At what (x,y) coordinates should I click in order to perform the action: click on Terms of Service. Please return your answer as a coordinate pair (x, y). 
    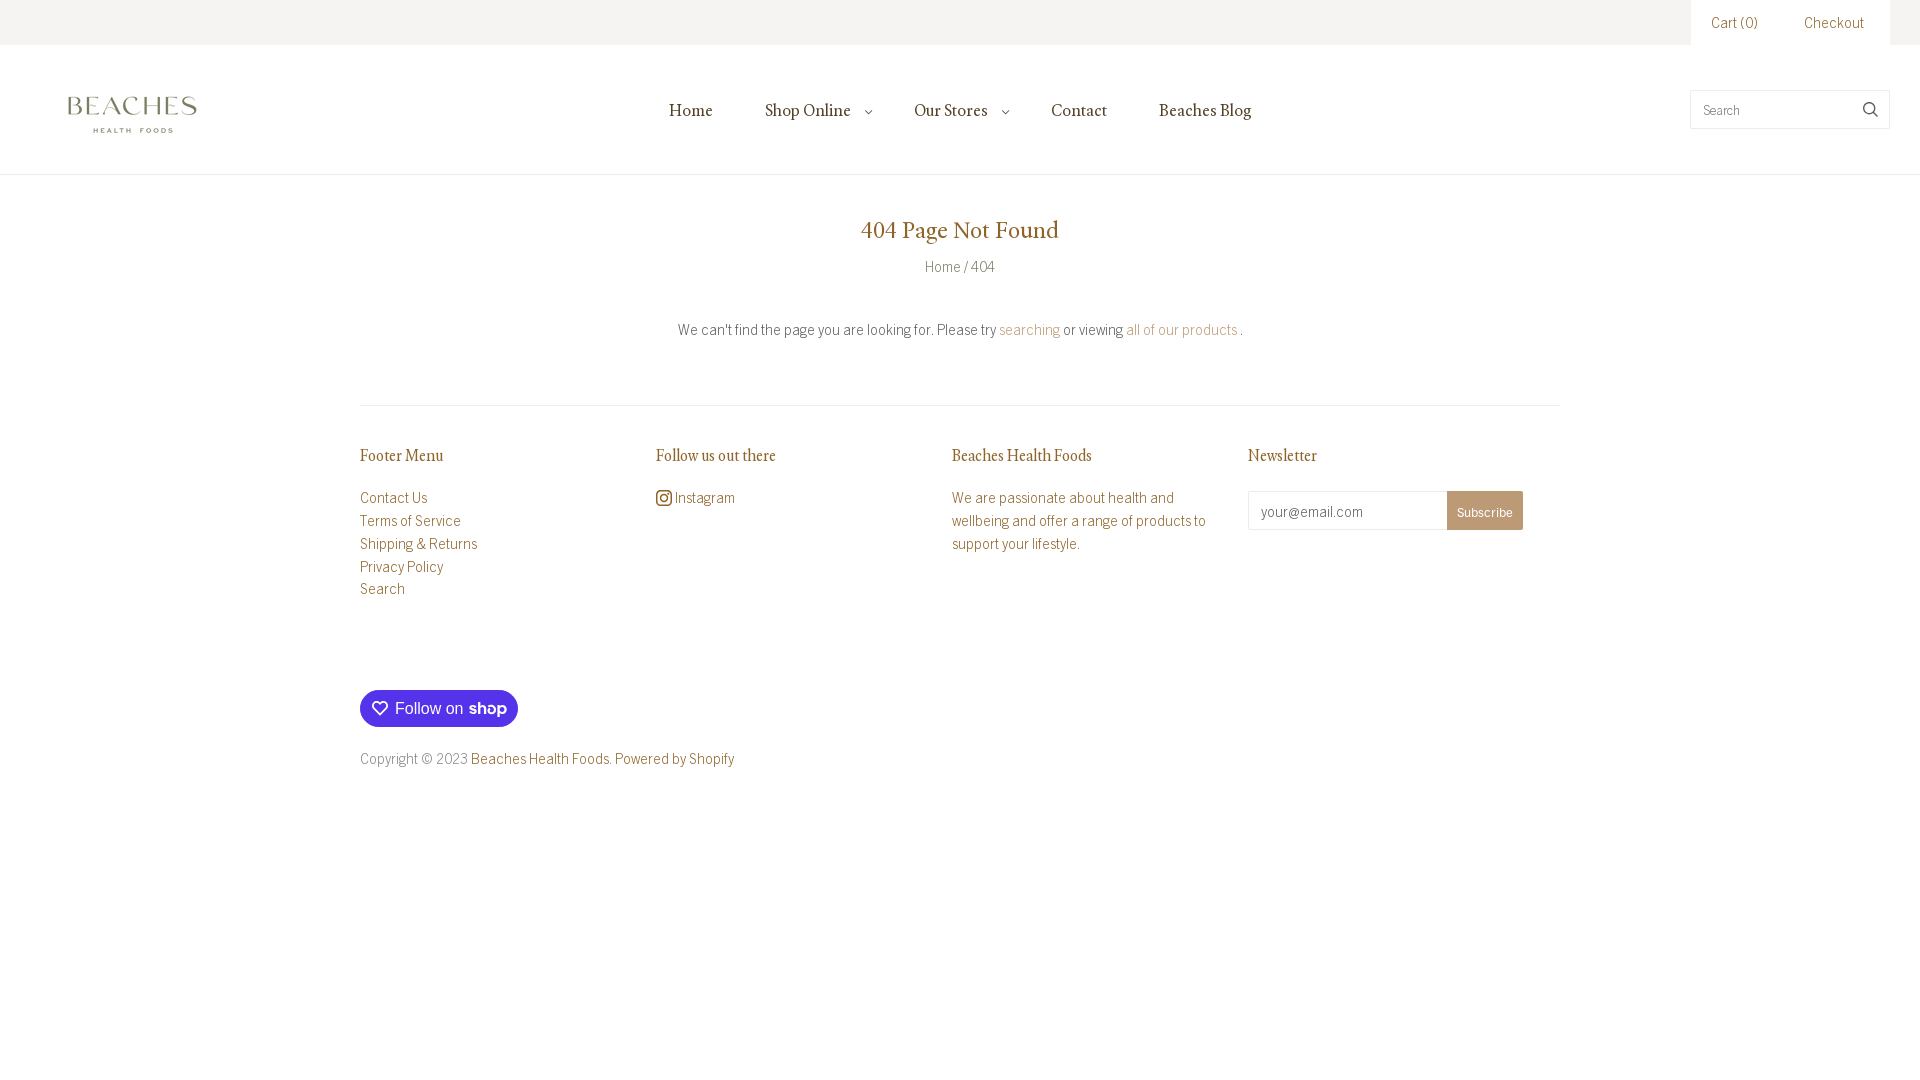
    Looking at the image, I should click on (410, 520).